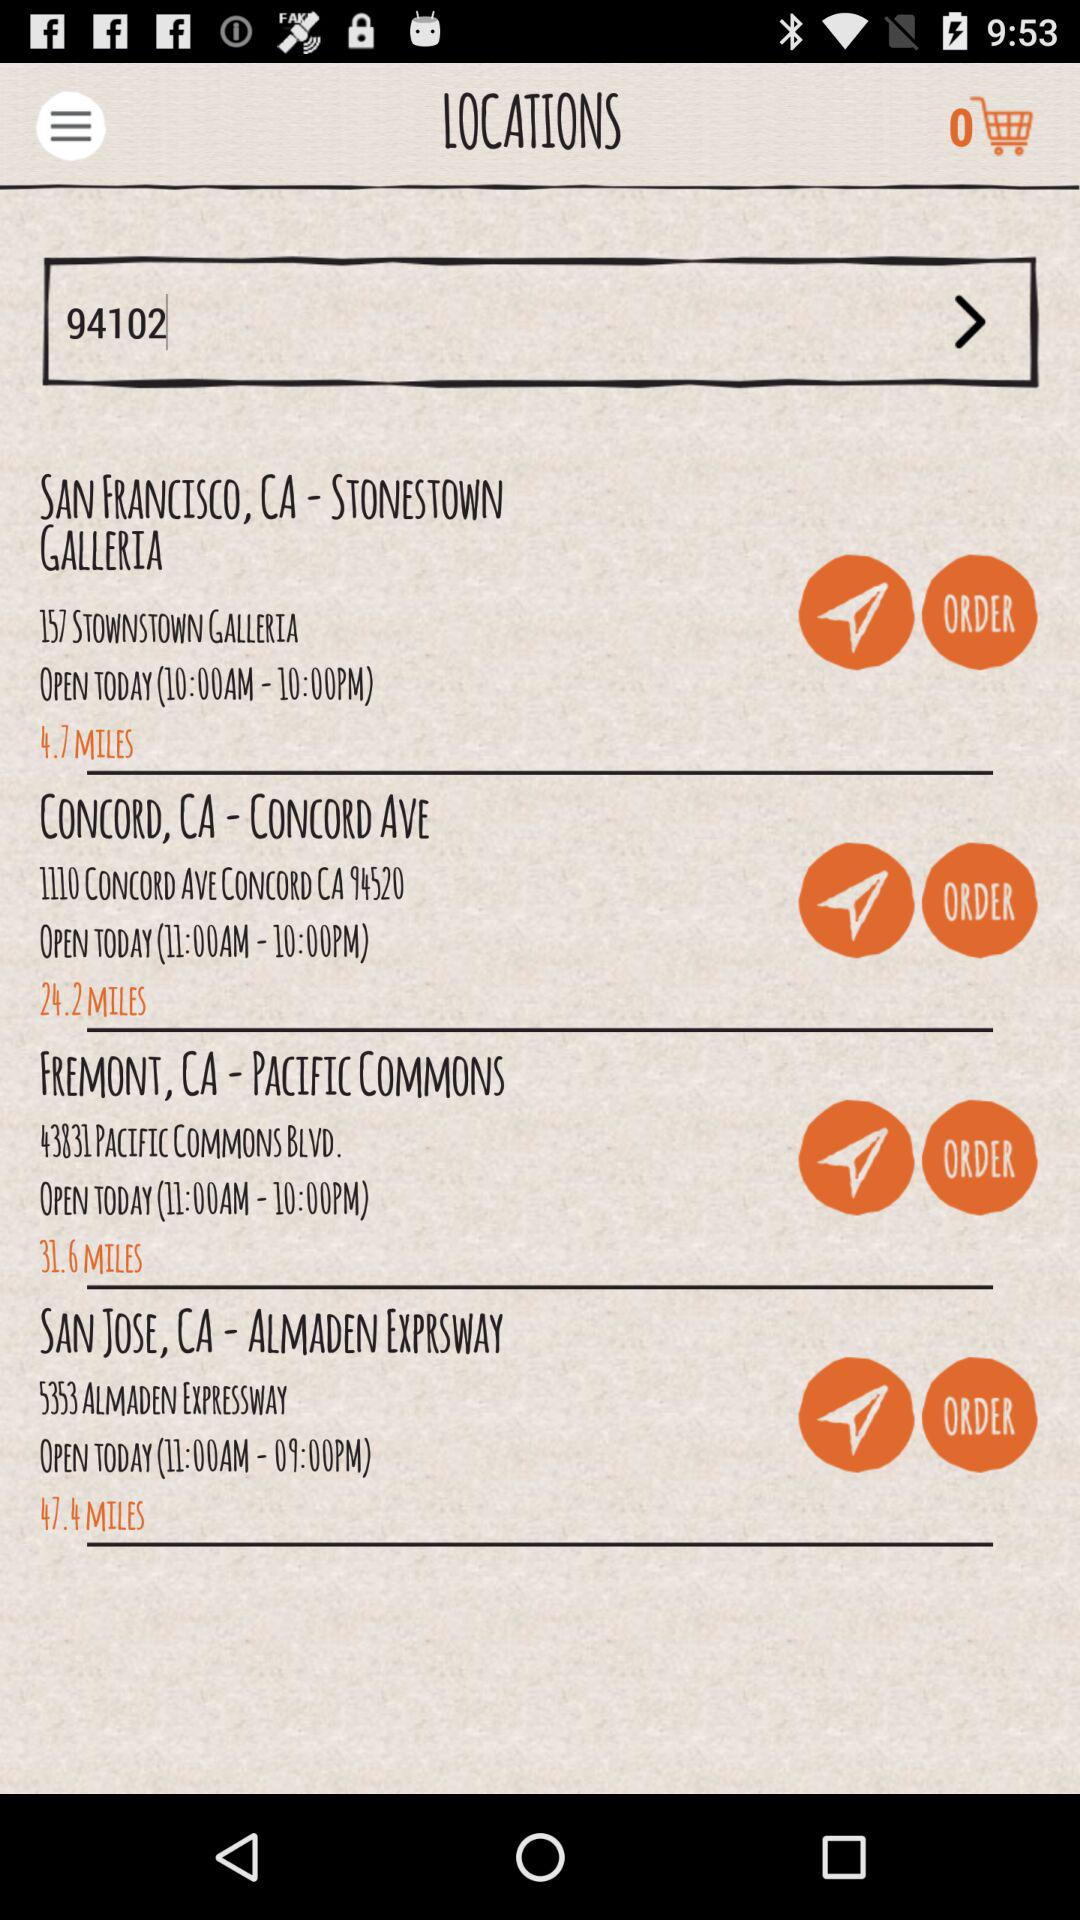 The height and width of the screenshot is (1920, 1080). What do you see at coordinates (70, 126) in the screenshot?
I see `settings` at bounding box center [70, 126].